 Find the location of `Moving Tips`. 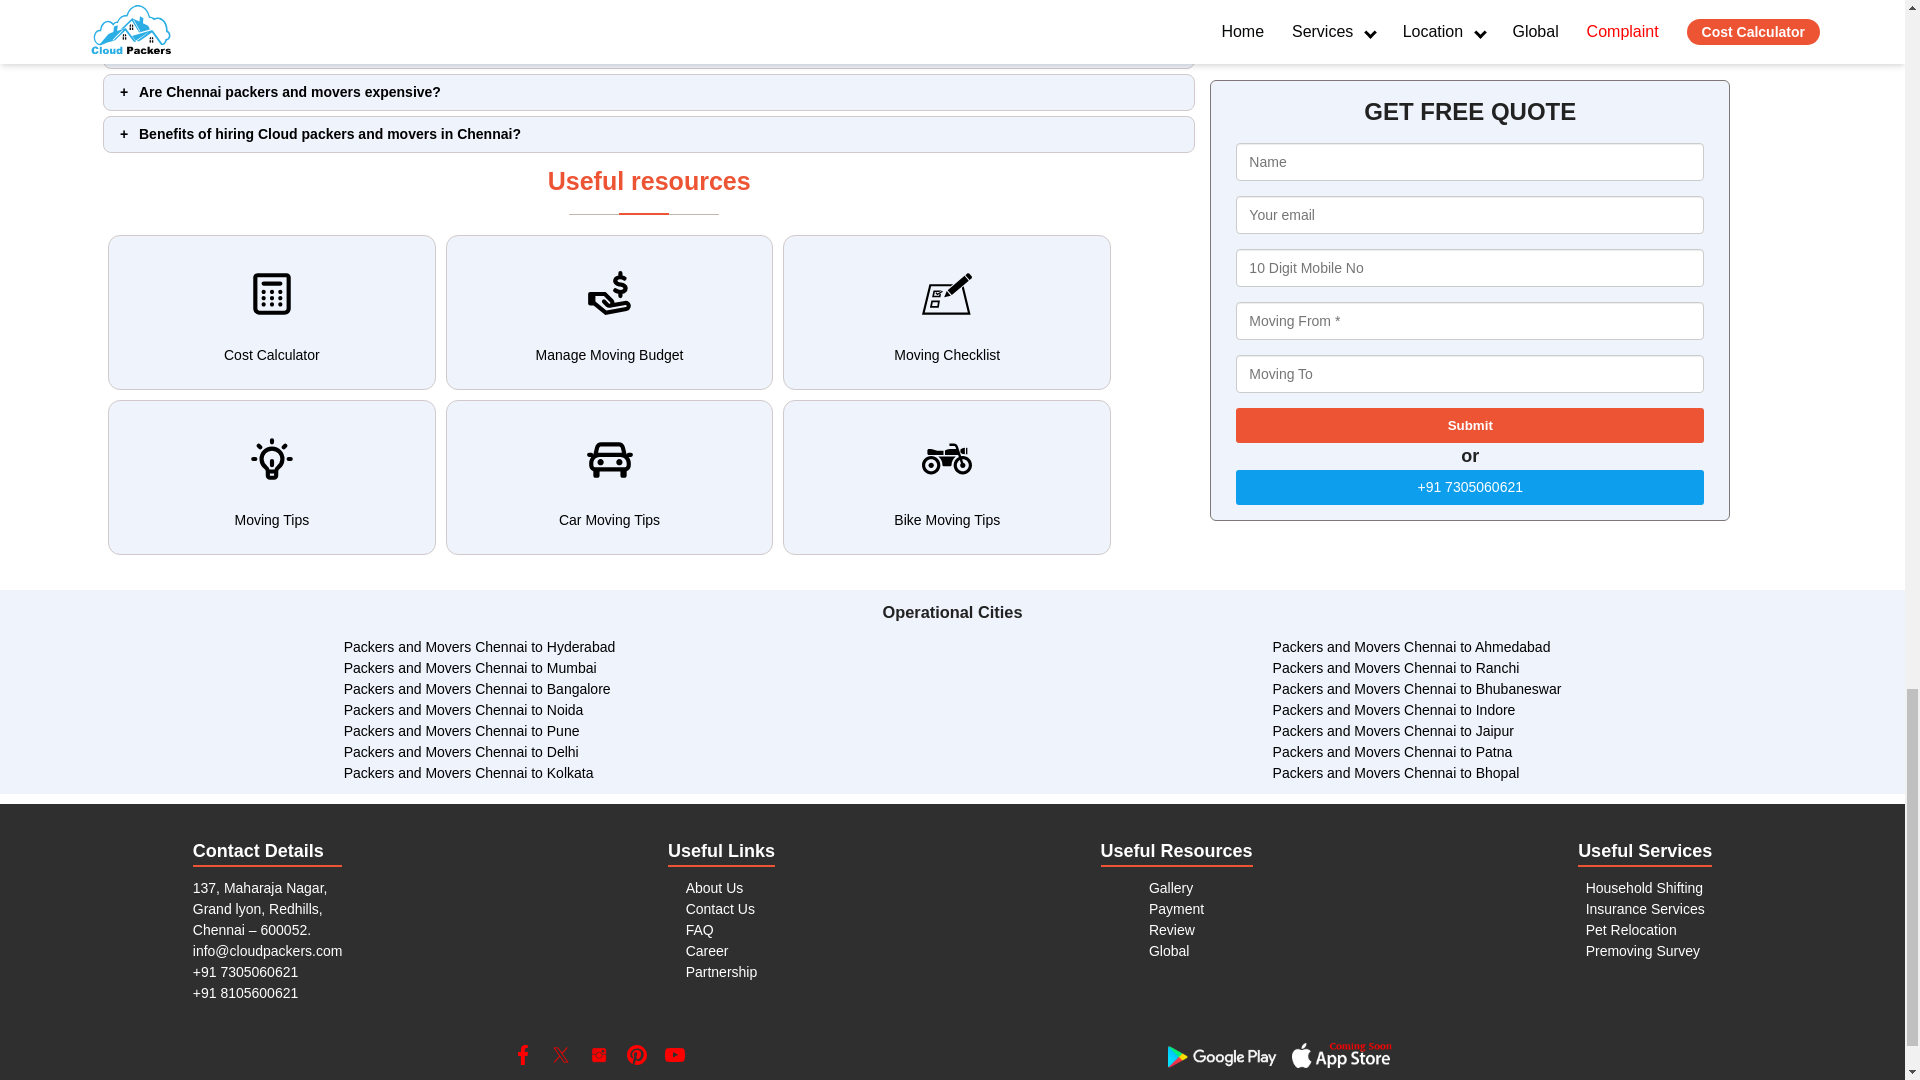

Moving Tips is located at coordinates (271, 477).